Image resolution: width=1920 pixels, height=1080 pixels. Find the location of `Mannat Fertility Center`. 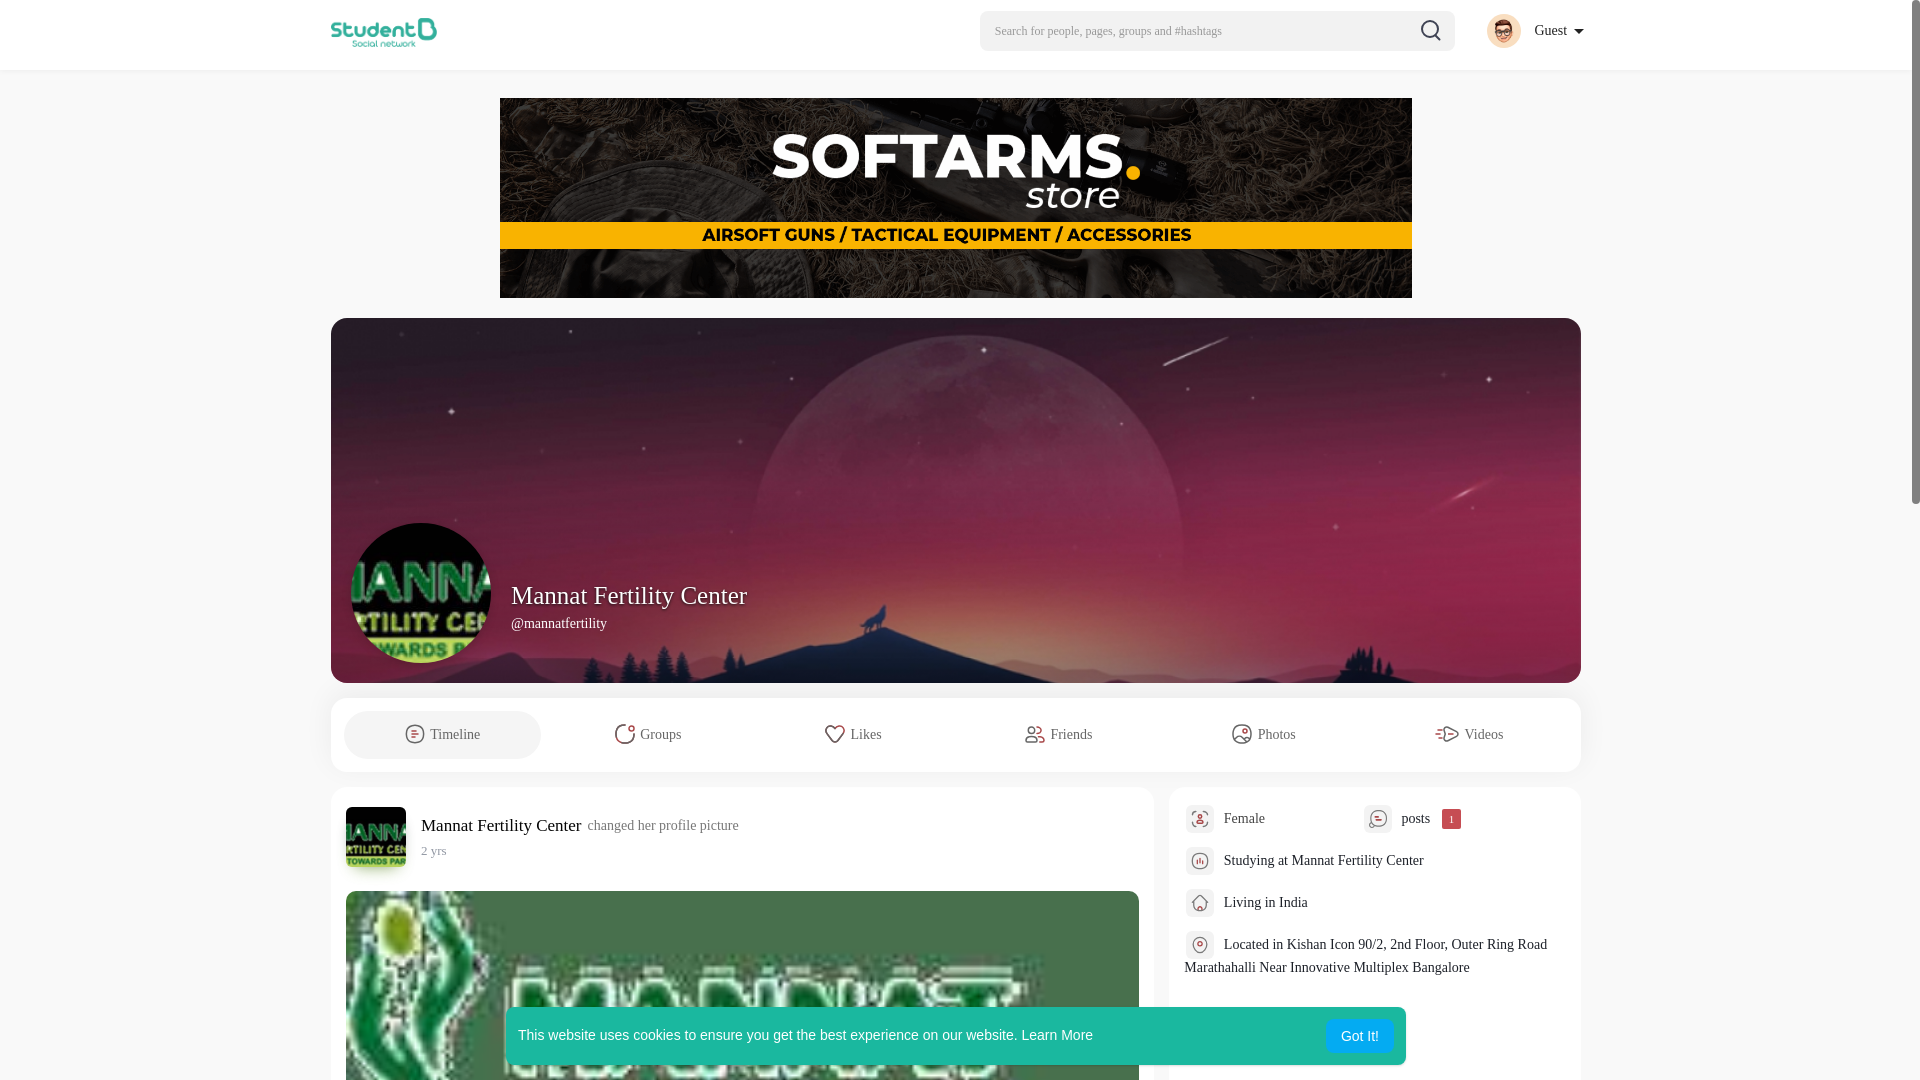

Mannat Fertility Center is located at coordinates (504, 825).